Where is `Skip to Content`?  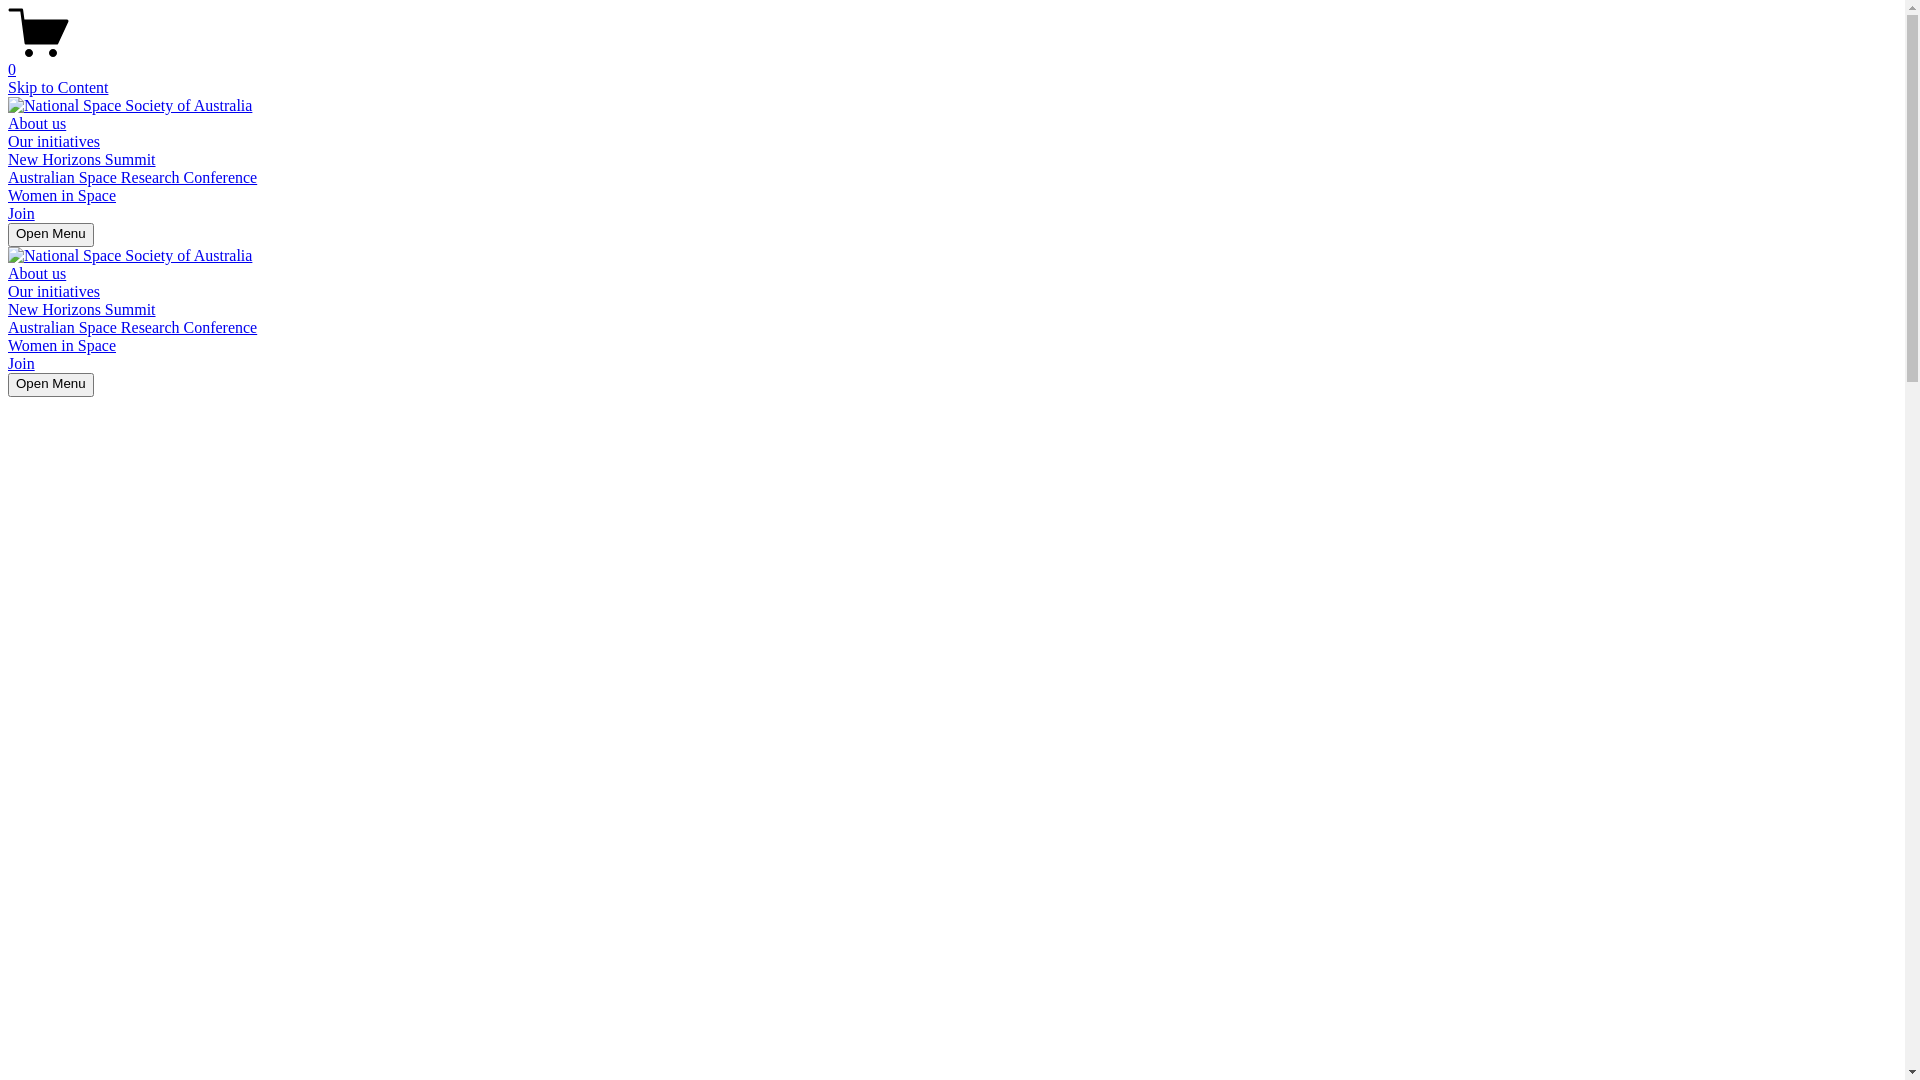 Skip to Content is located at coordinates (58, 88).